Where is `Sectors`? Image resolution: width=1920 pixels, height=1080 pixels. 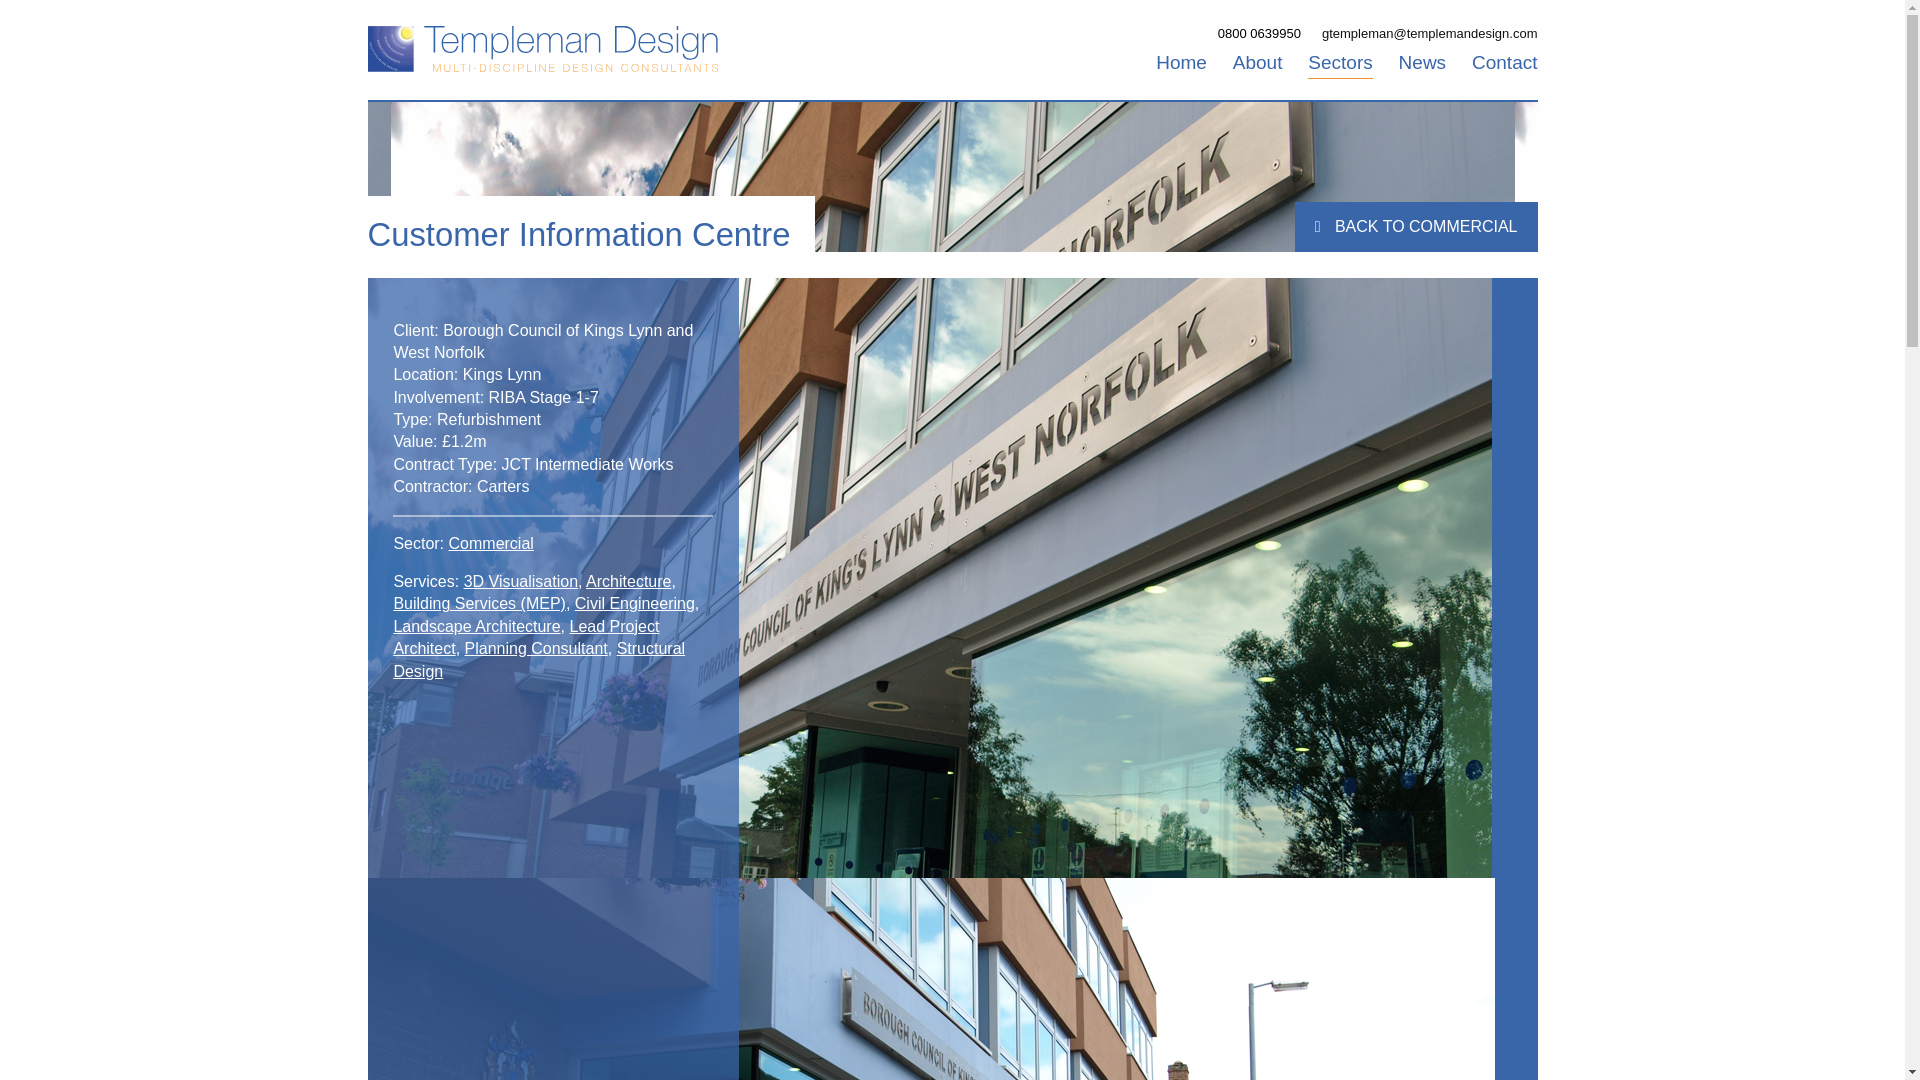 Sectors is located at coordinates (1340, 64).